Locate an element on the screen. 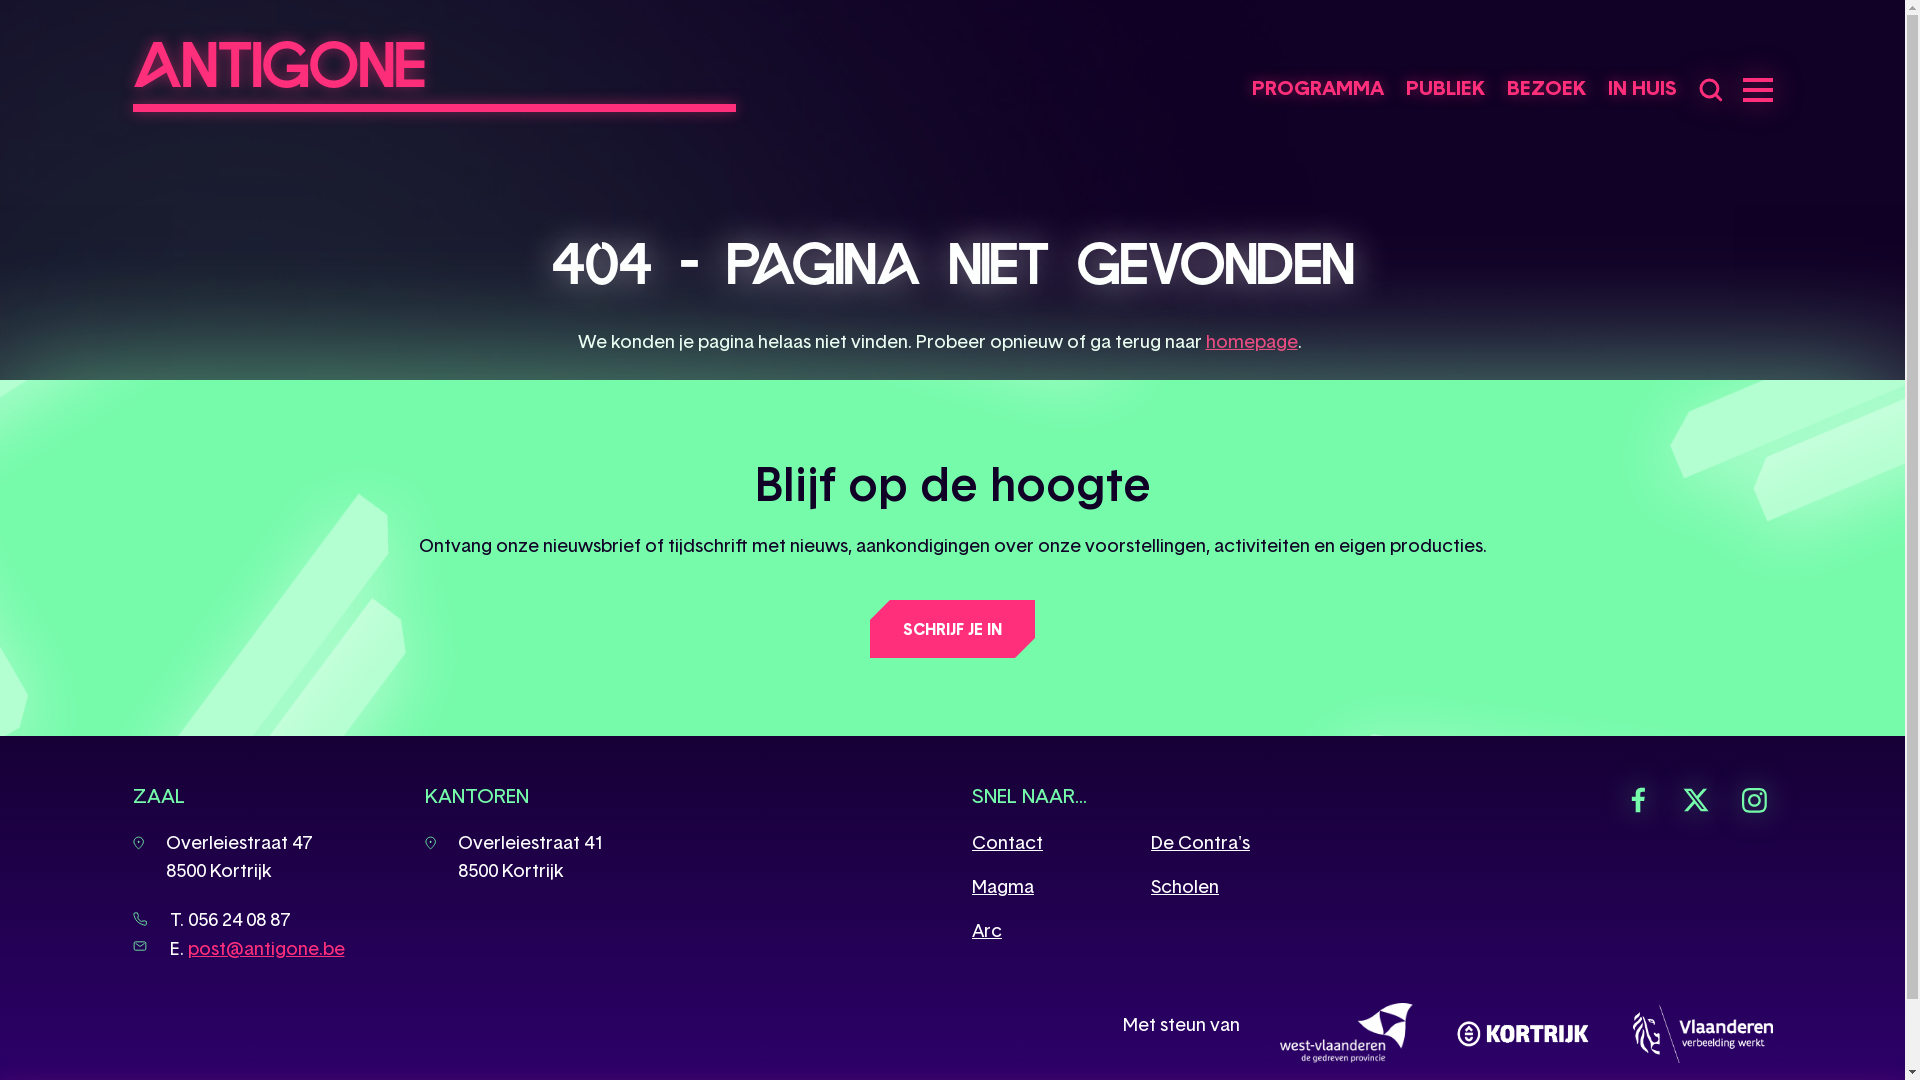 This screenshot has width=1920, height=1080. SCHRIJF JE IN is located at coordinates (952, 629).